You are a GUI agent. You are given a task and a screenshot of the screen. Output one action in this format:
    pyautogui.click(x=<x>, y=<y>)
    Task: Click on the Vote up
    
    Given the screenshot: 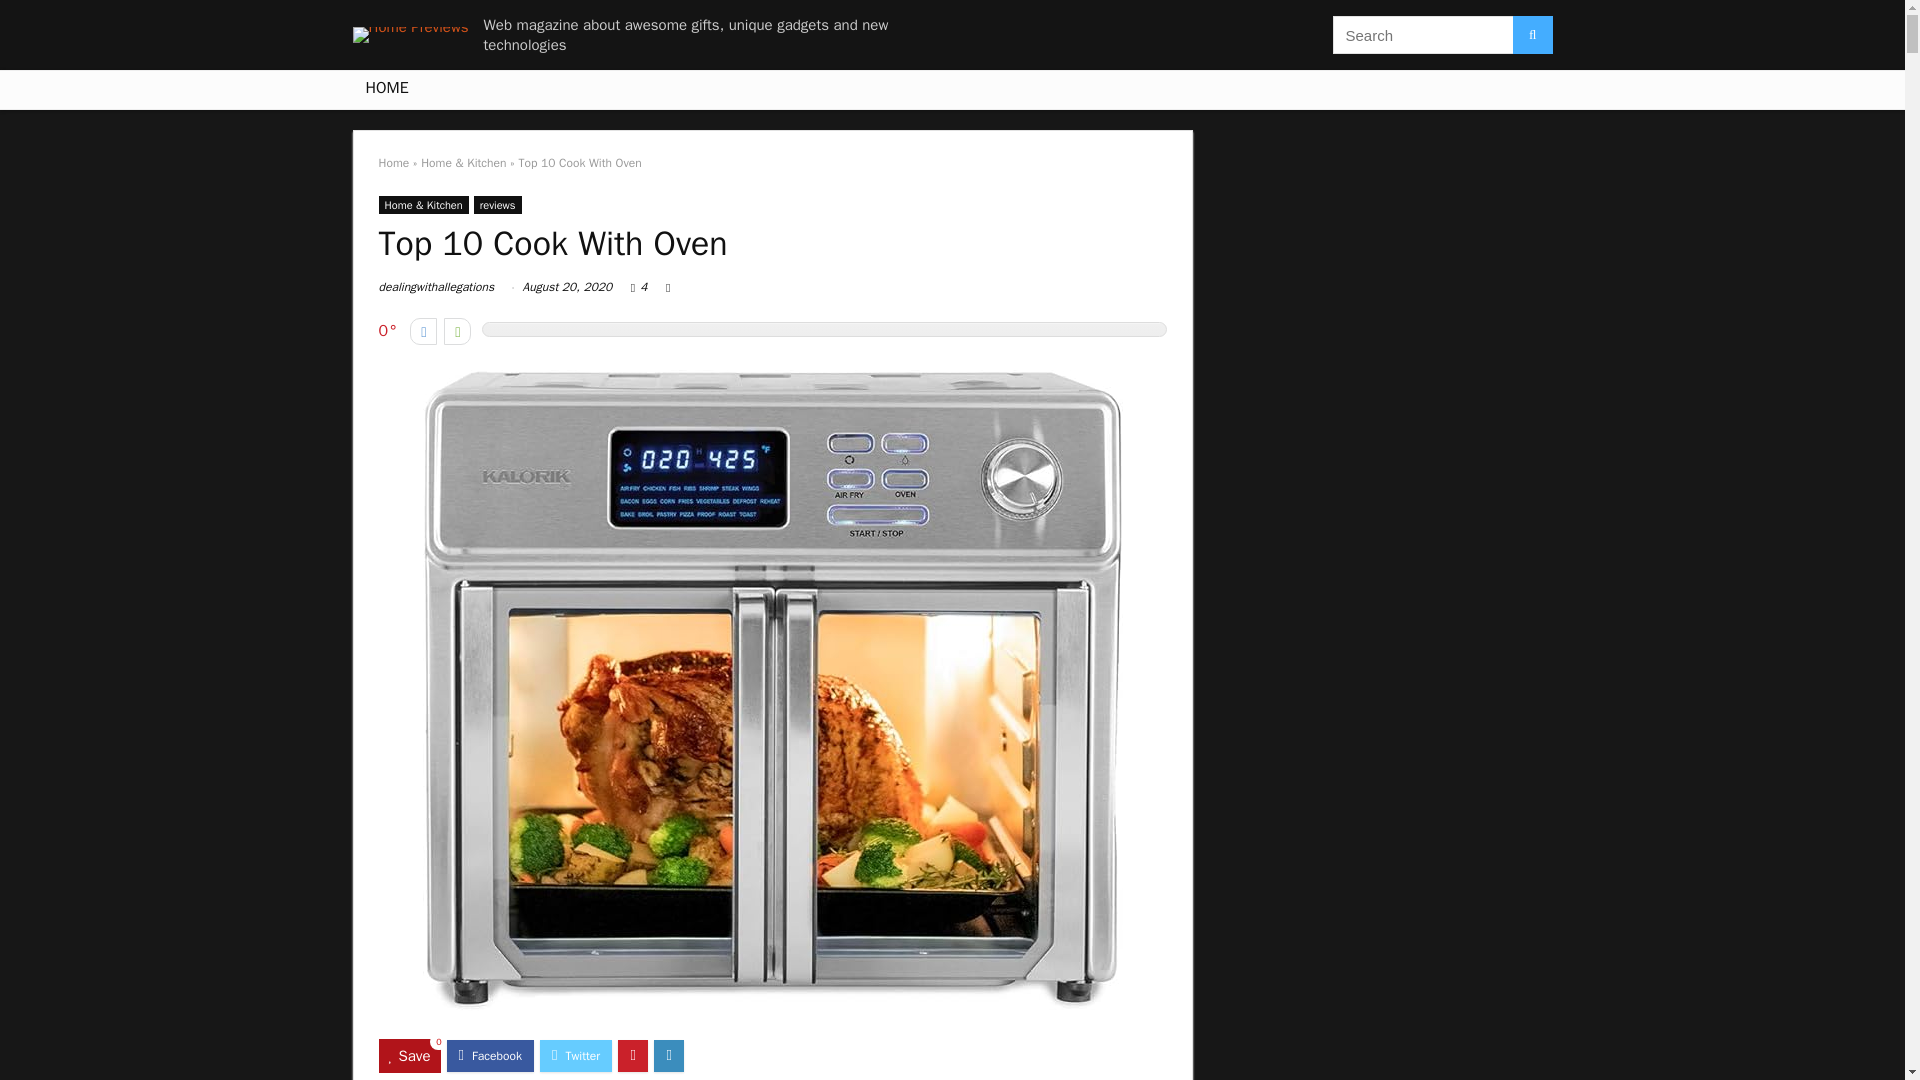 What is the action you would take?
    pyautogui.click(x=456, y=330)
    